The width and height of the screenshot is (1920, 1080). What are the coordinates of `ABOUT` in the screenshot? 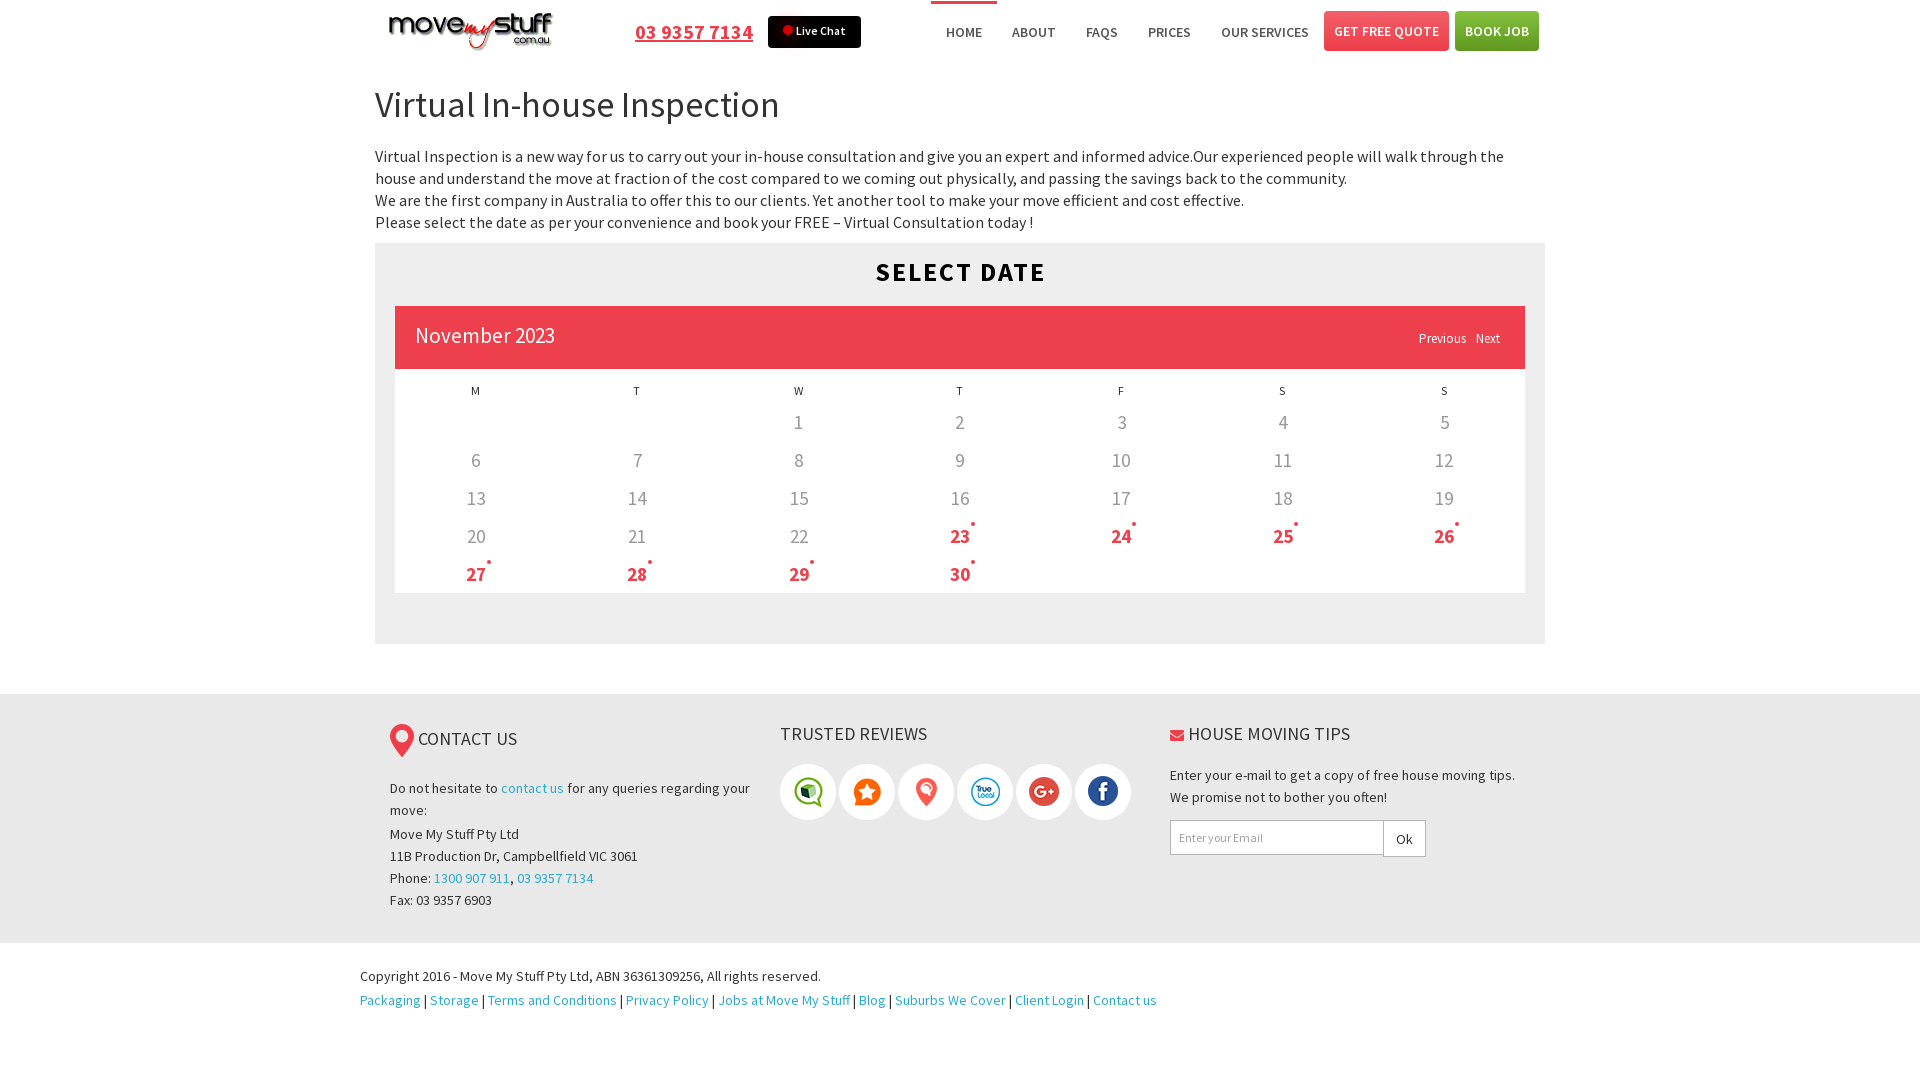 It's located at (1034, 32).